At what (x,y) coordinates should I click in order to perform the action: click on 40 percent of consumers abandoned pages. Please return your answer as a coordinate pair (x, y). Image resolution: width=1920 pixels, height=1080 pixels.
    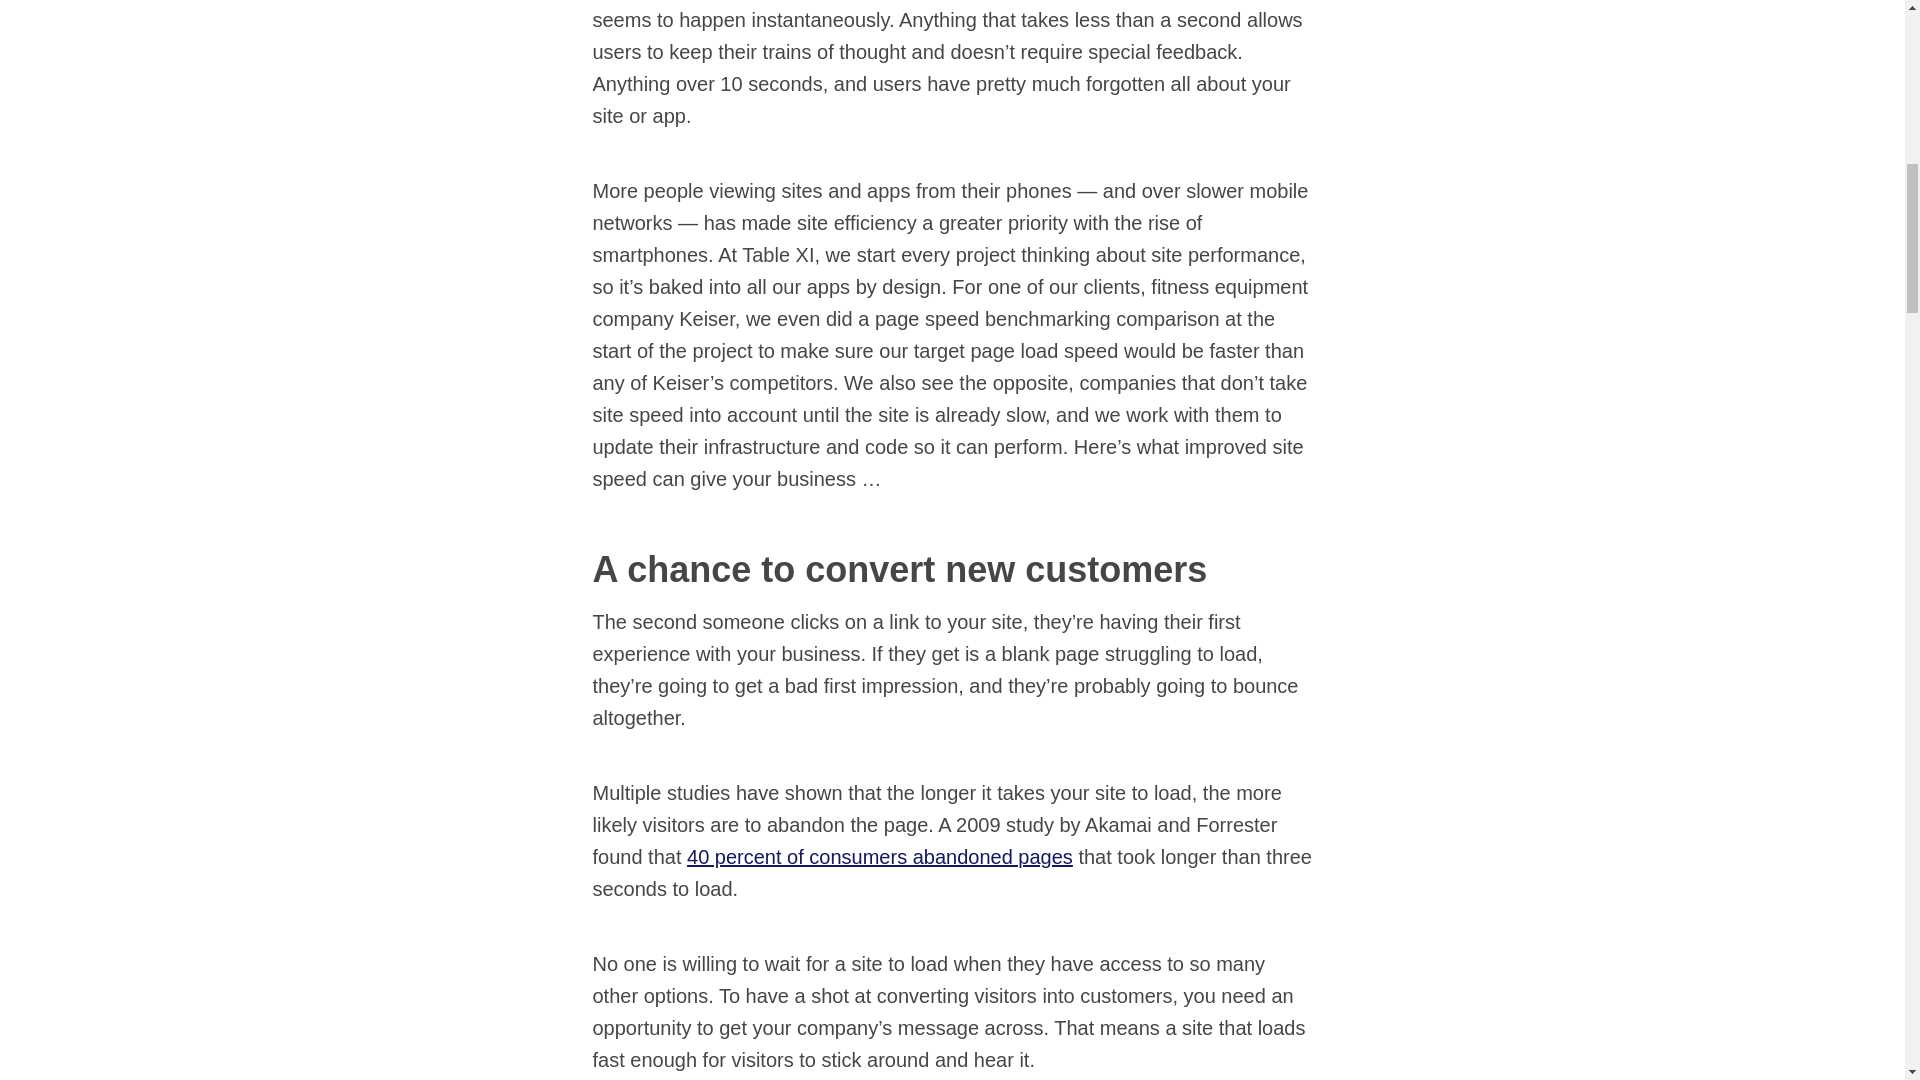
    Looking at the image, I should click on (880, 856).